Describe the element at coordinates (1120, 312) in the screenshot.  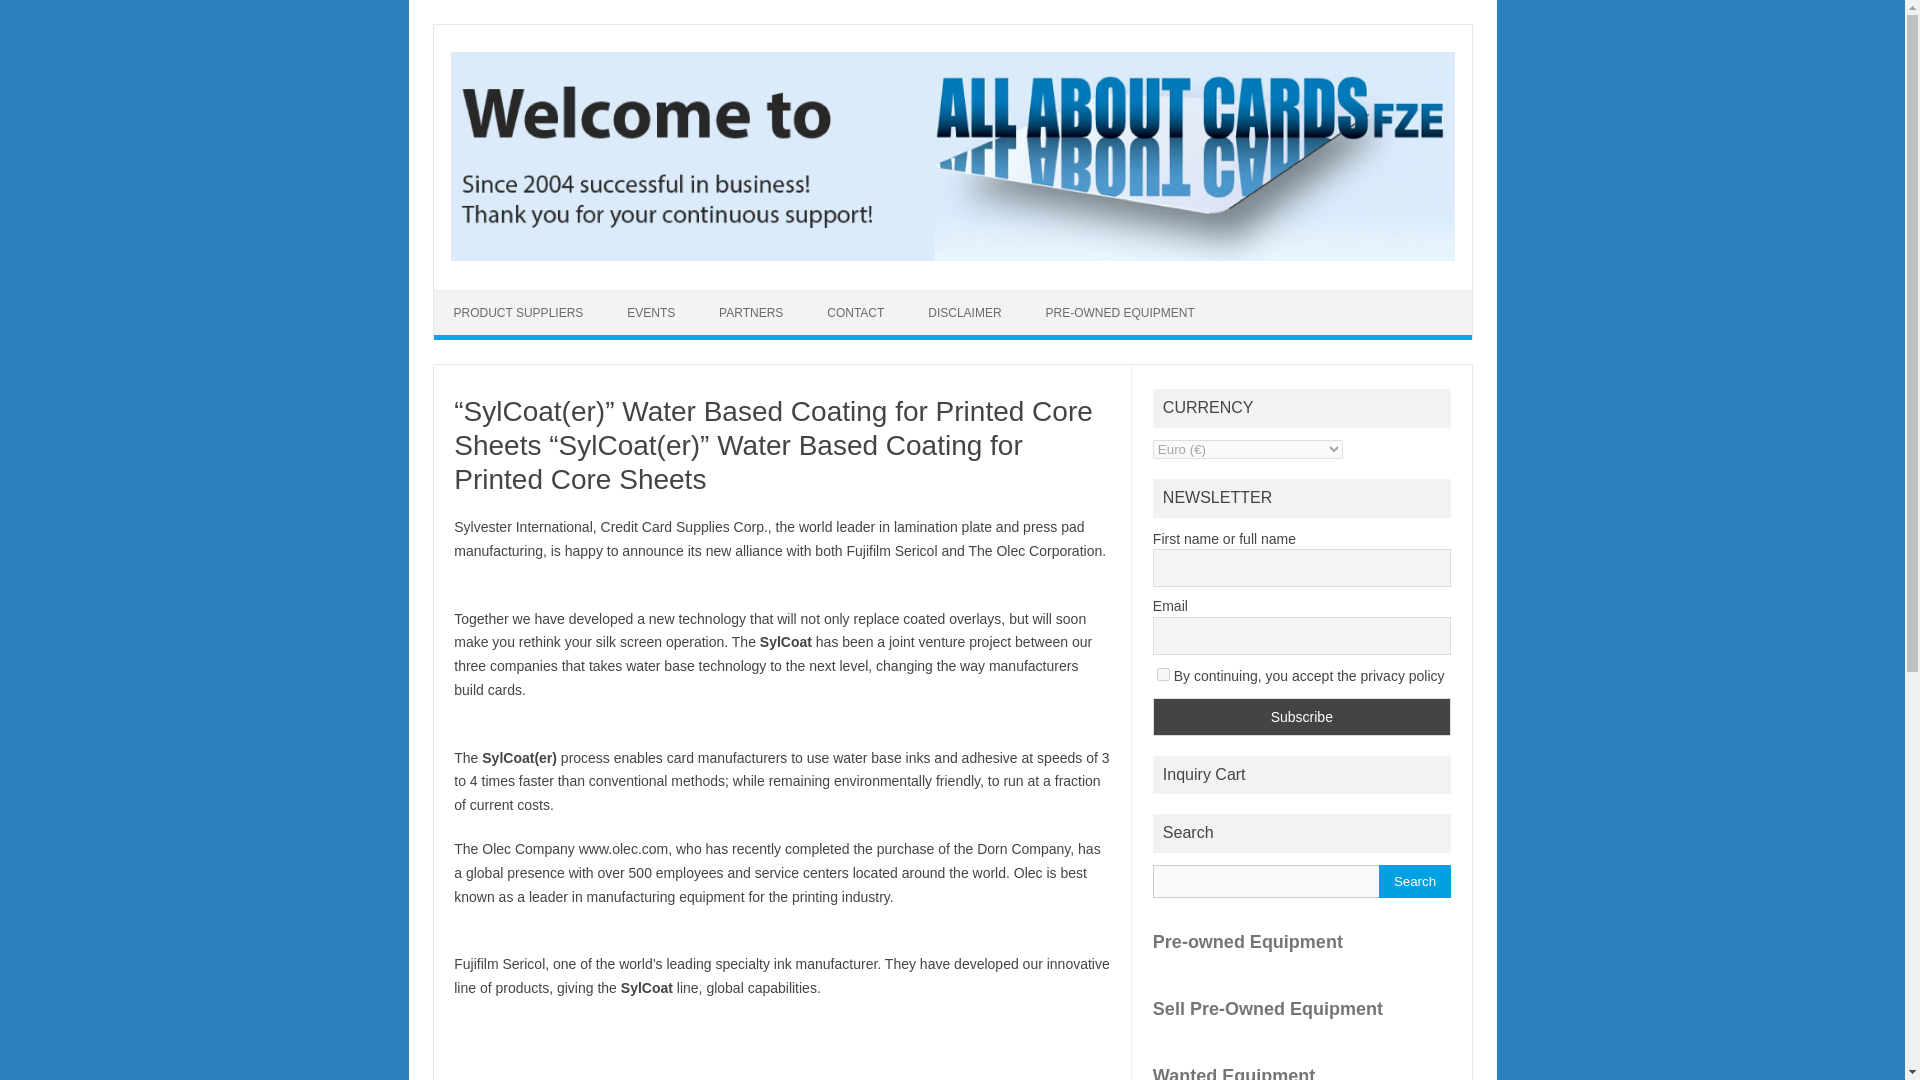
I see `PRE-OWNED EQUIPMENT` at that location.